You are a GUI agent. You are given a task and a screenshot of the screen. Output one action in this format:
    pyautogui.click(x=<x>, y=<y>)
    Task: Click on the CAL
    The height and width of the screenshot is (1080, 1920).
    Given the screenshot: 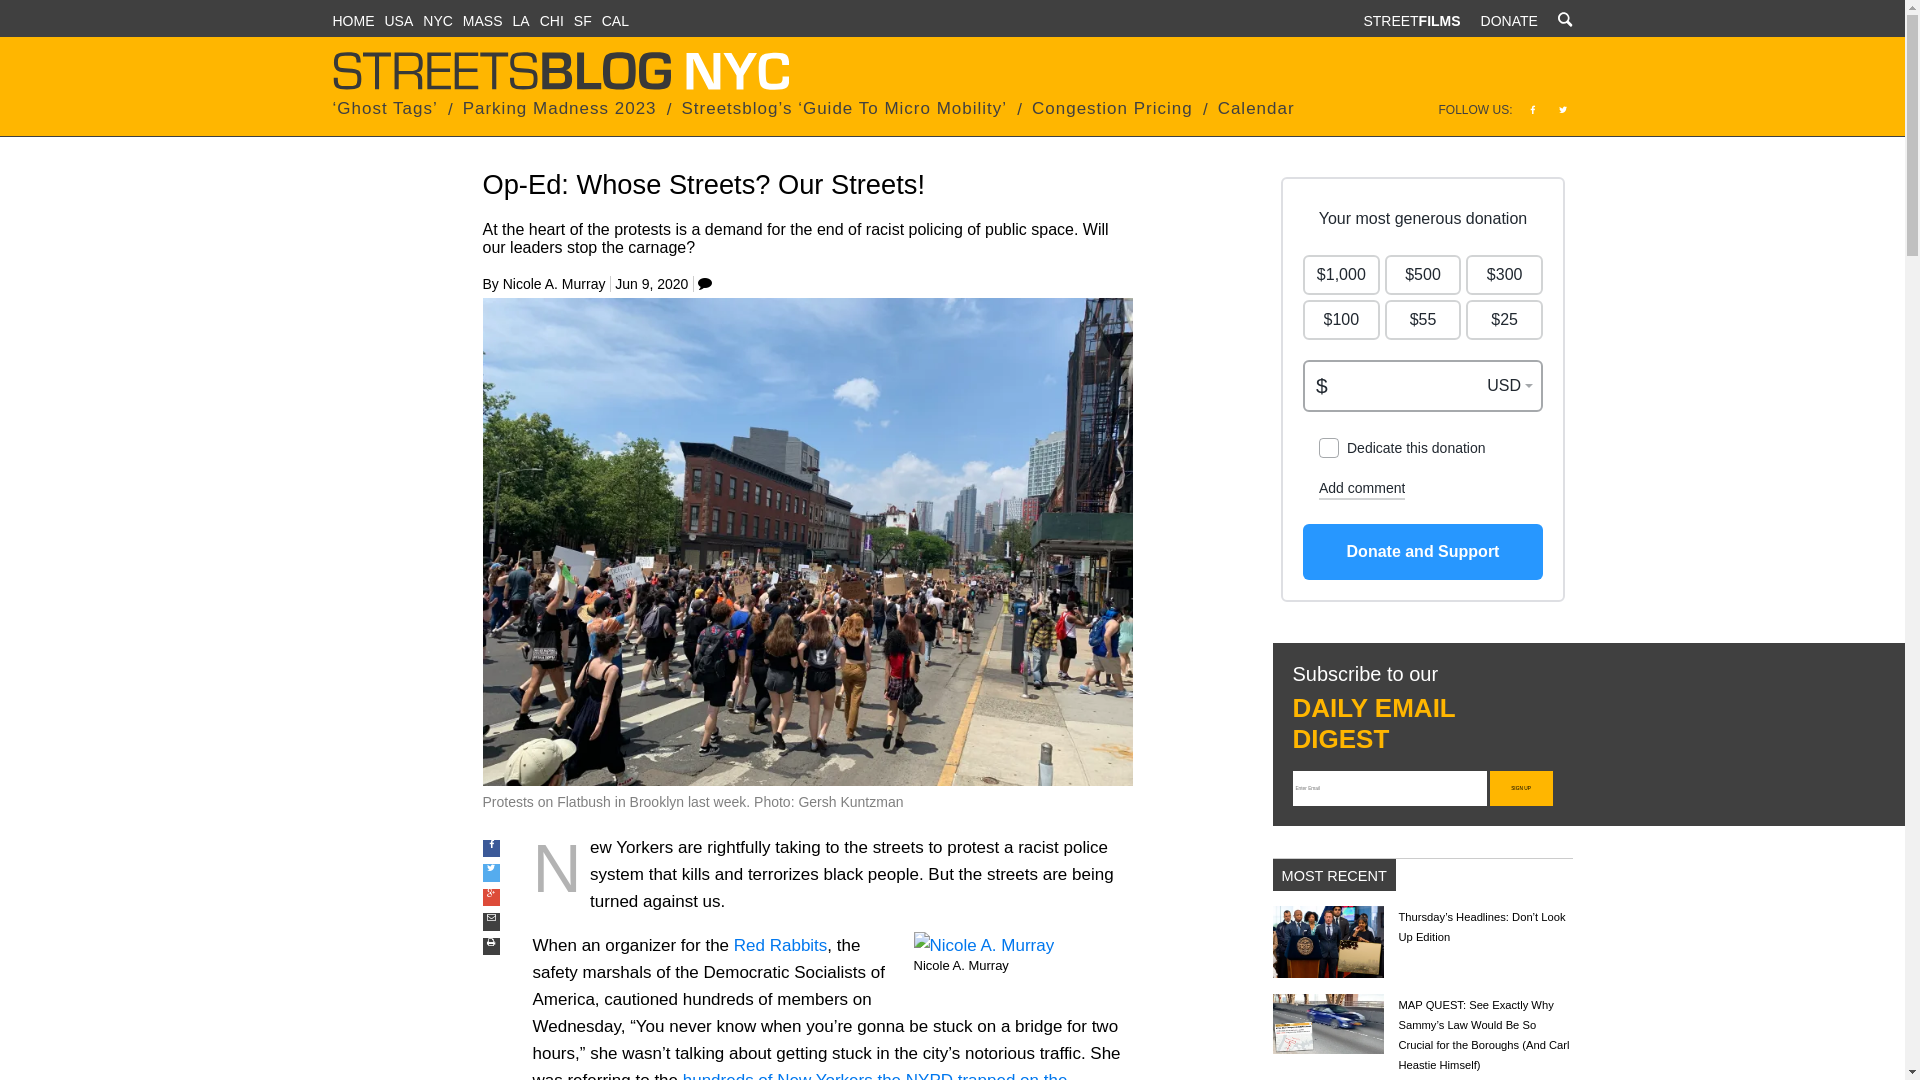 What is the action you would take?
    pyautogui.click(x=616, y=20)
    